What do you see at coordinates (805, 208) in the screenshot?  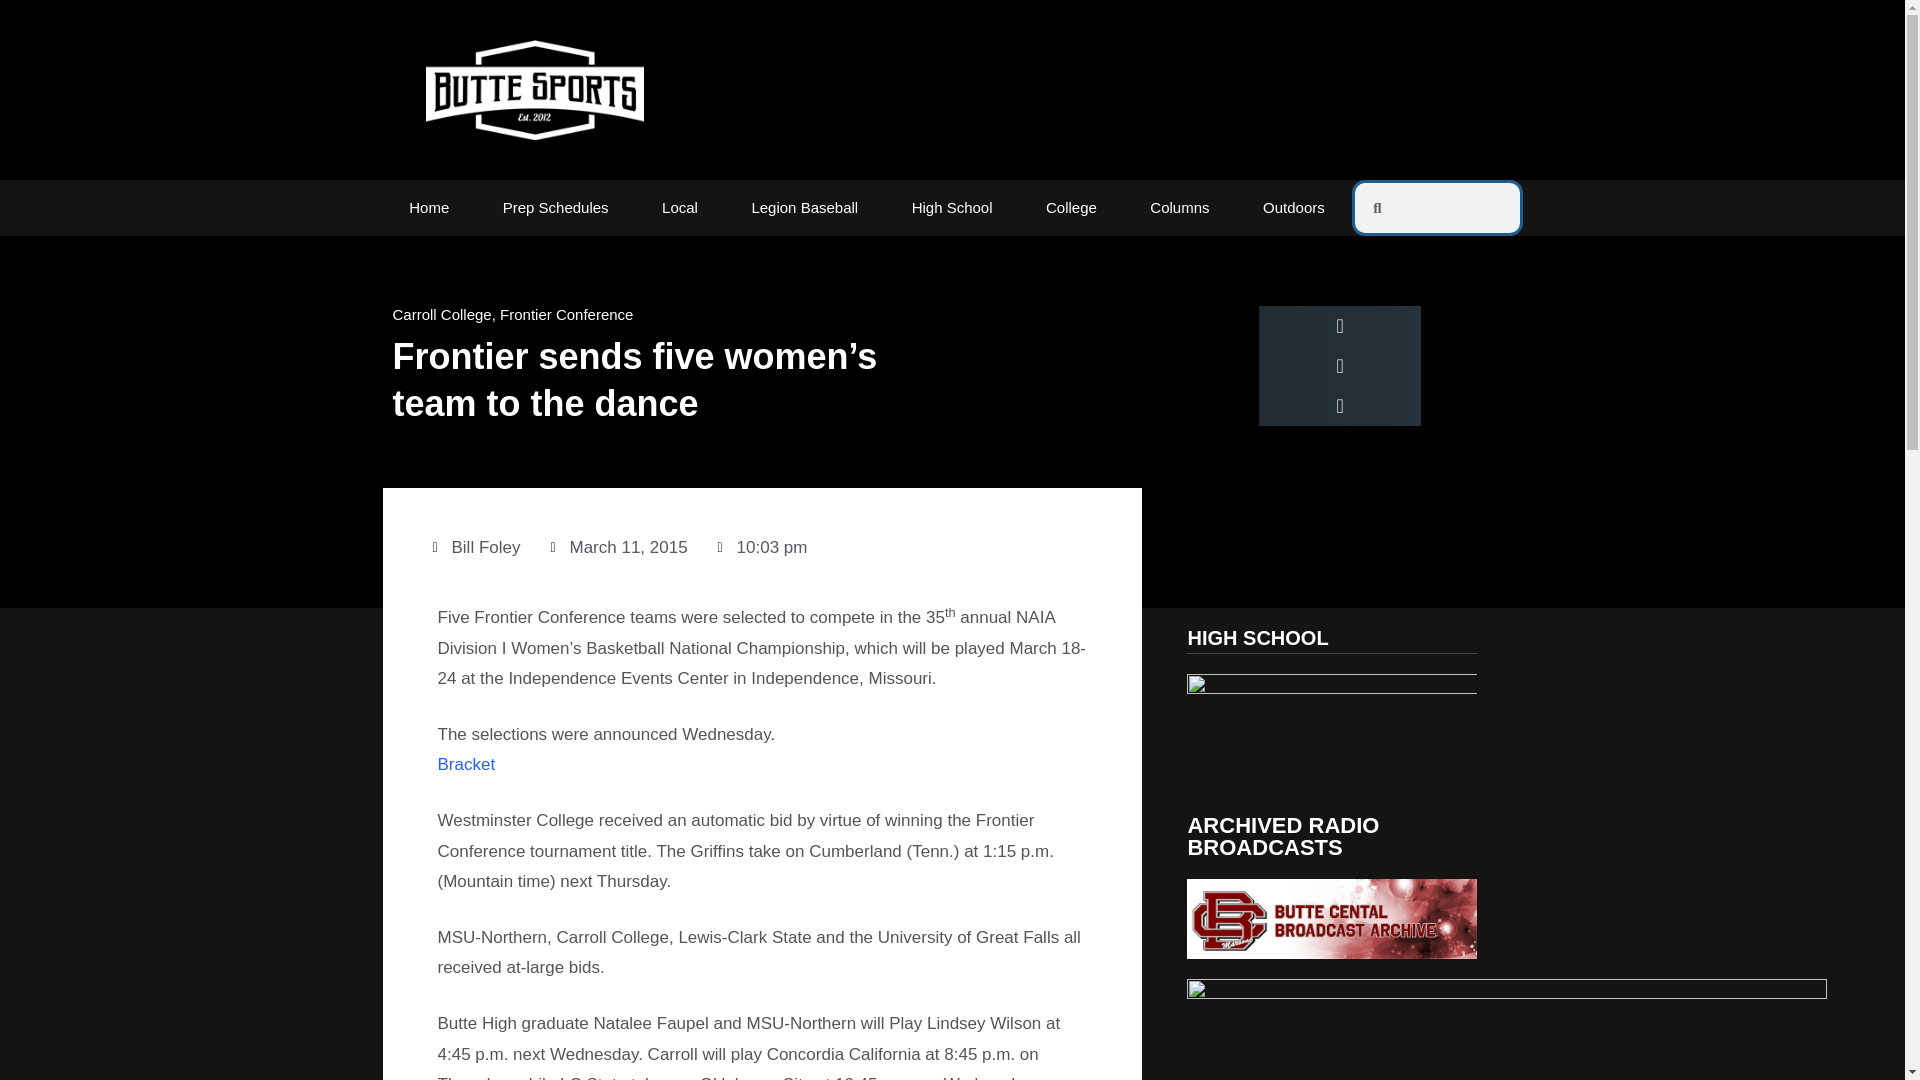 I see `Legion Baseball` at bounding box center [805, 208].